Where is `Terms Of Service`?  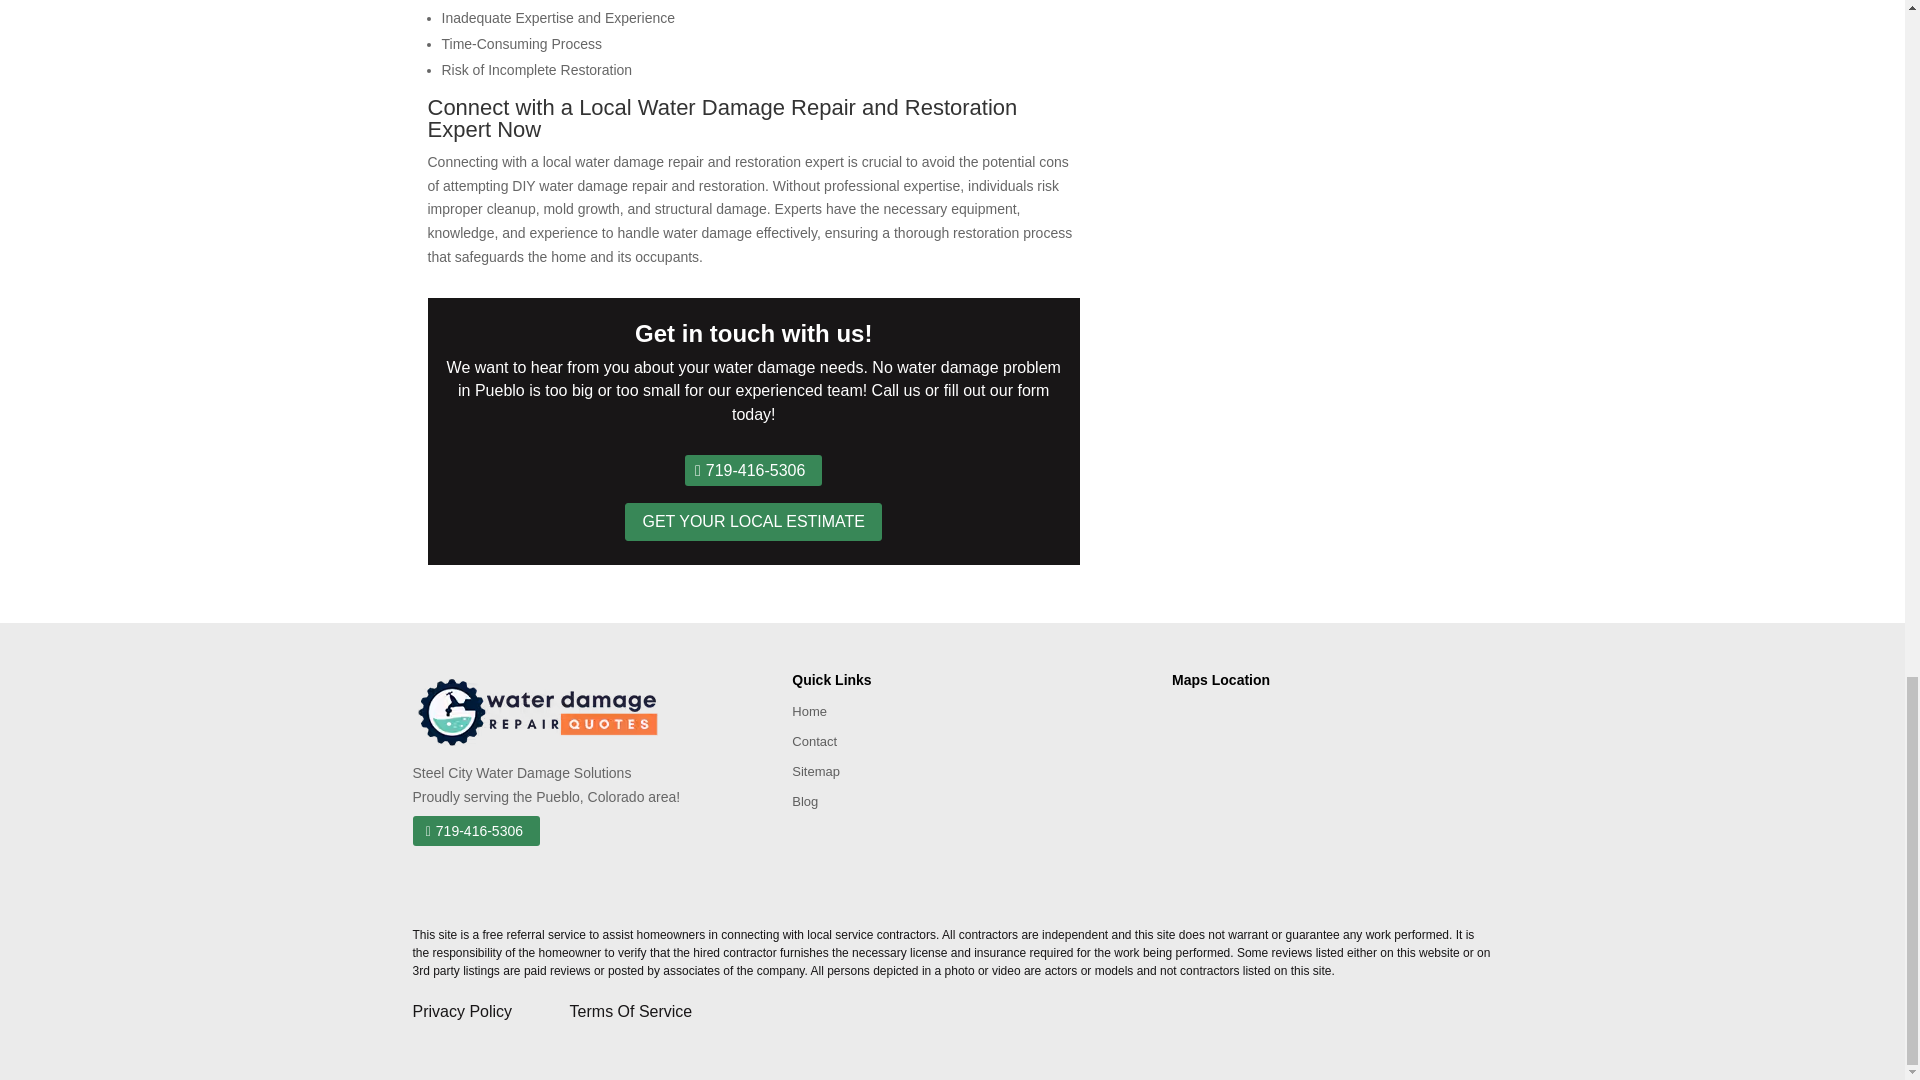 Terms Of Service is located at coordinates (632, 1011).